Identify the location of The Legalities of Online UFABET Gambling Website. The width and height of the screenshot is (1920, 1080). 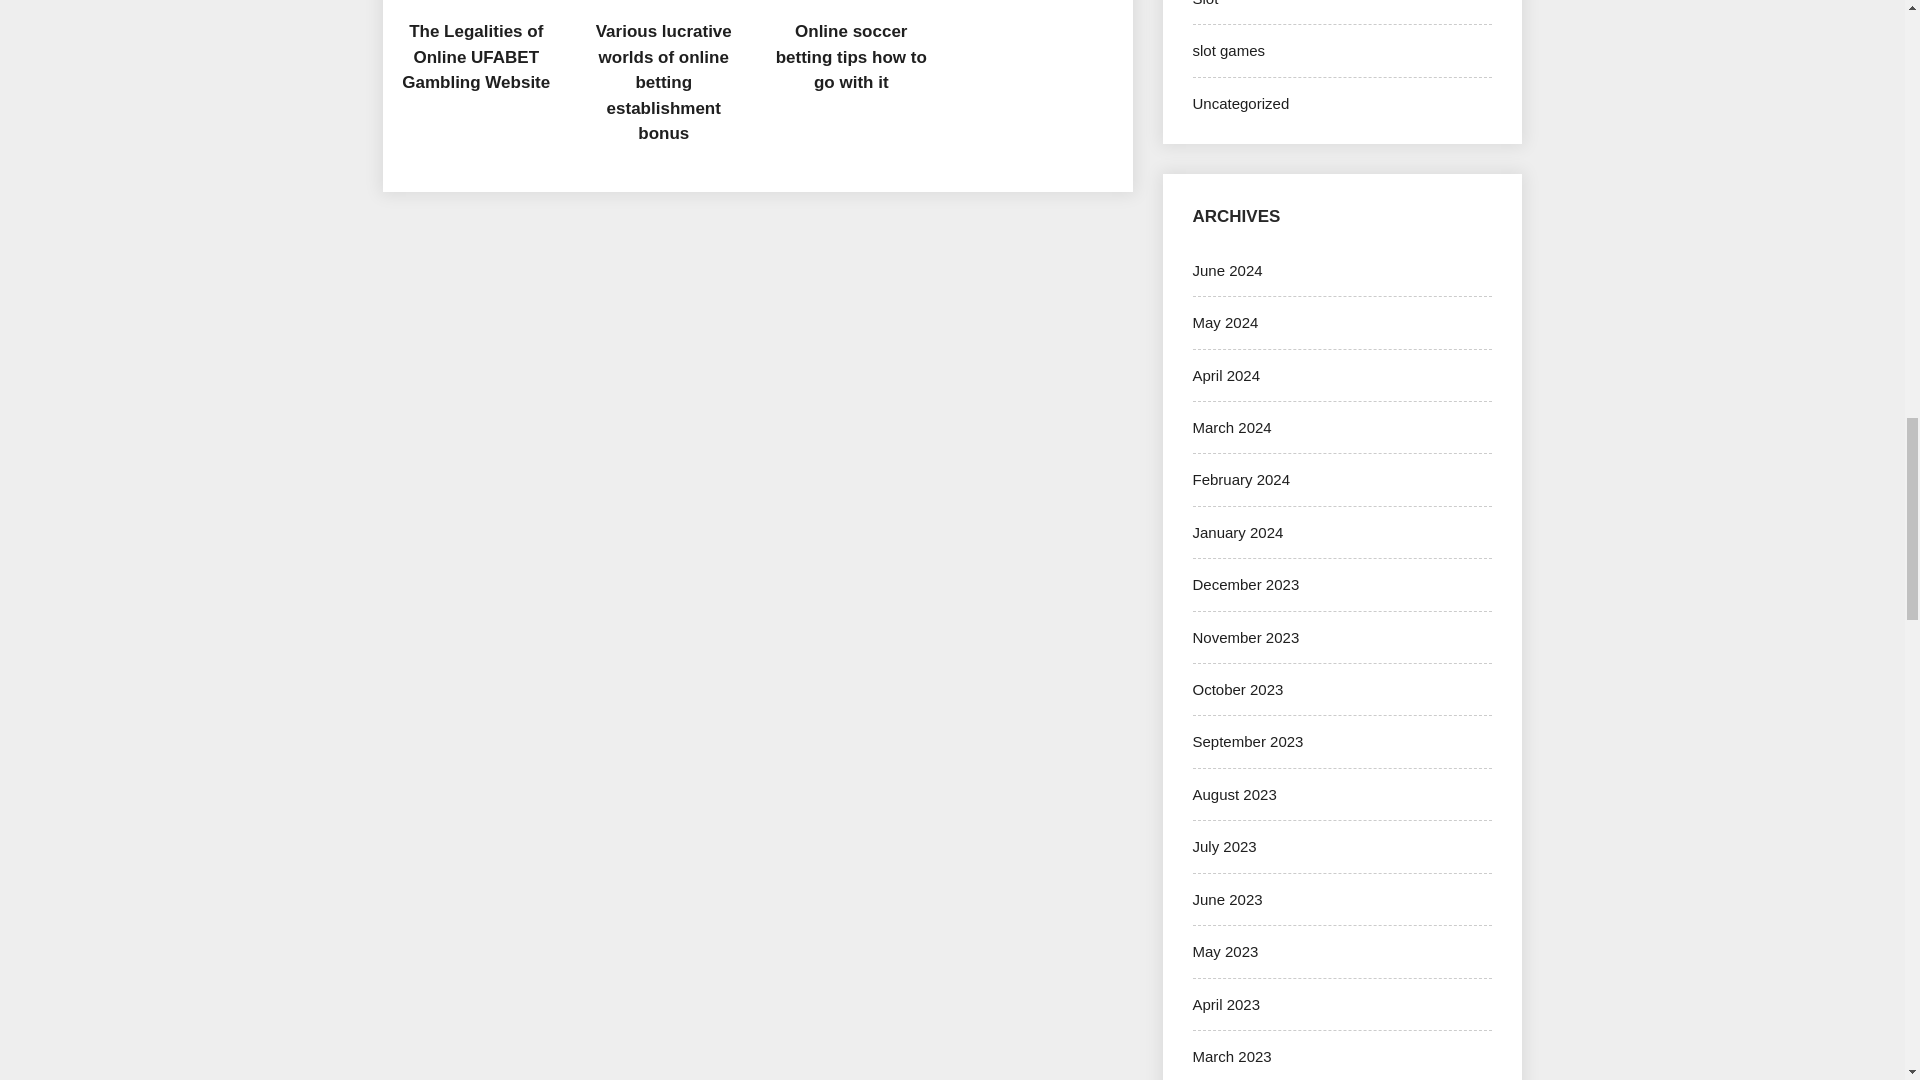
(475, 56).